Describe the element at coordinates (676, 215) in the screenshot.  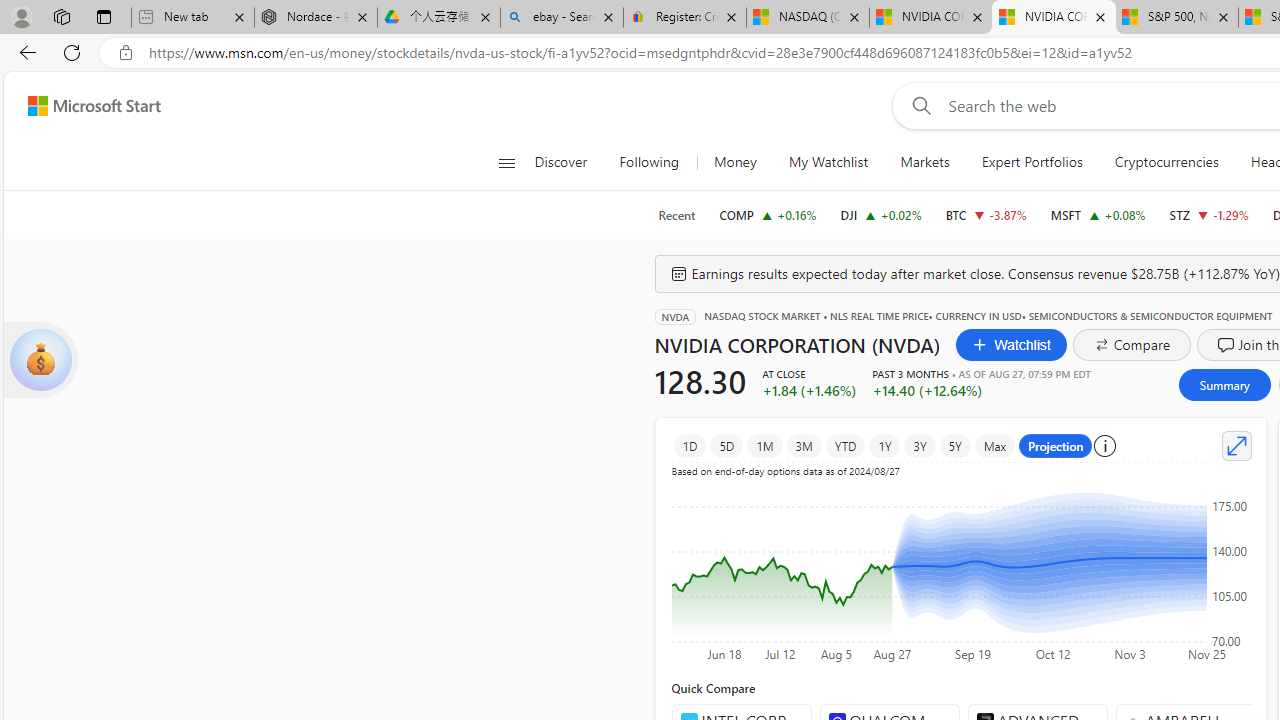
I see `Recent` at that location.